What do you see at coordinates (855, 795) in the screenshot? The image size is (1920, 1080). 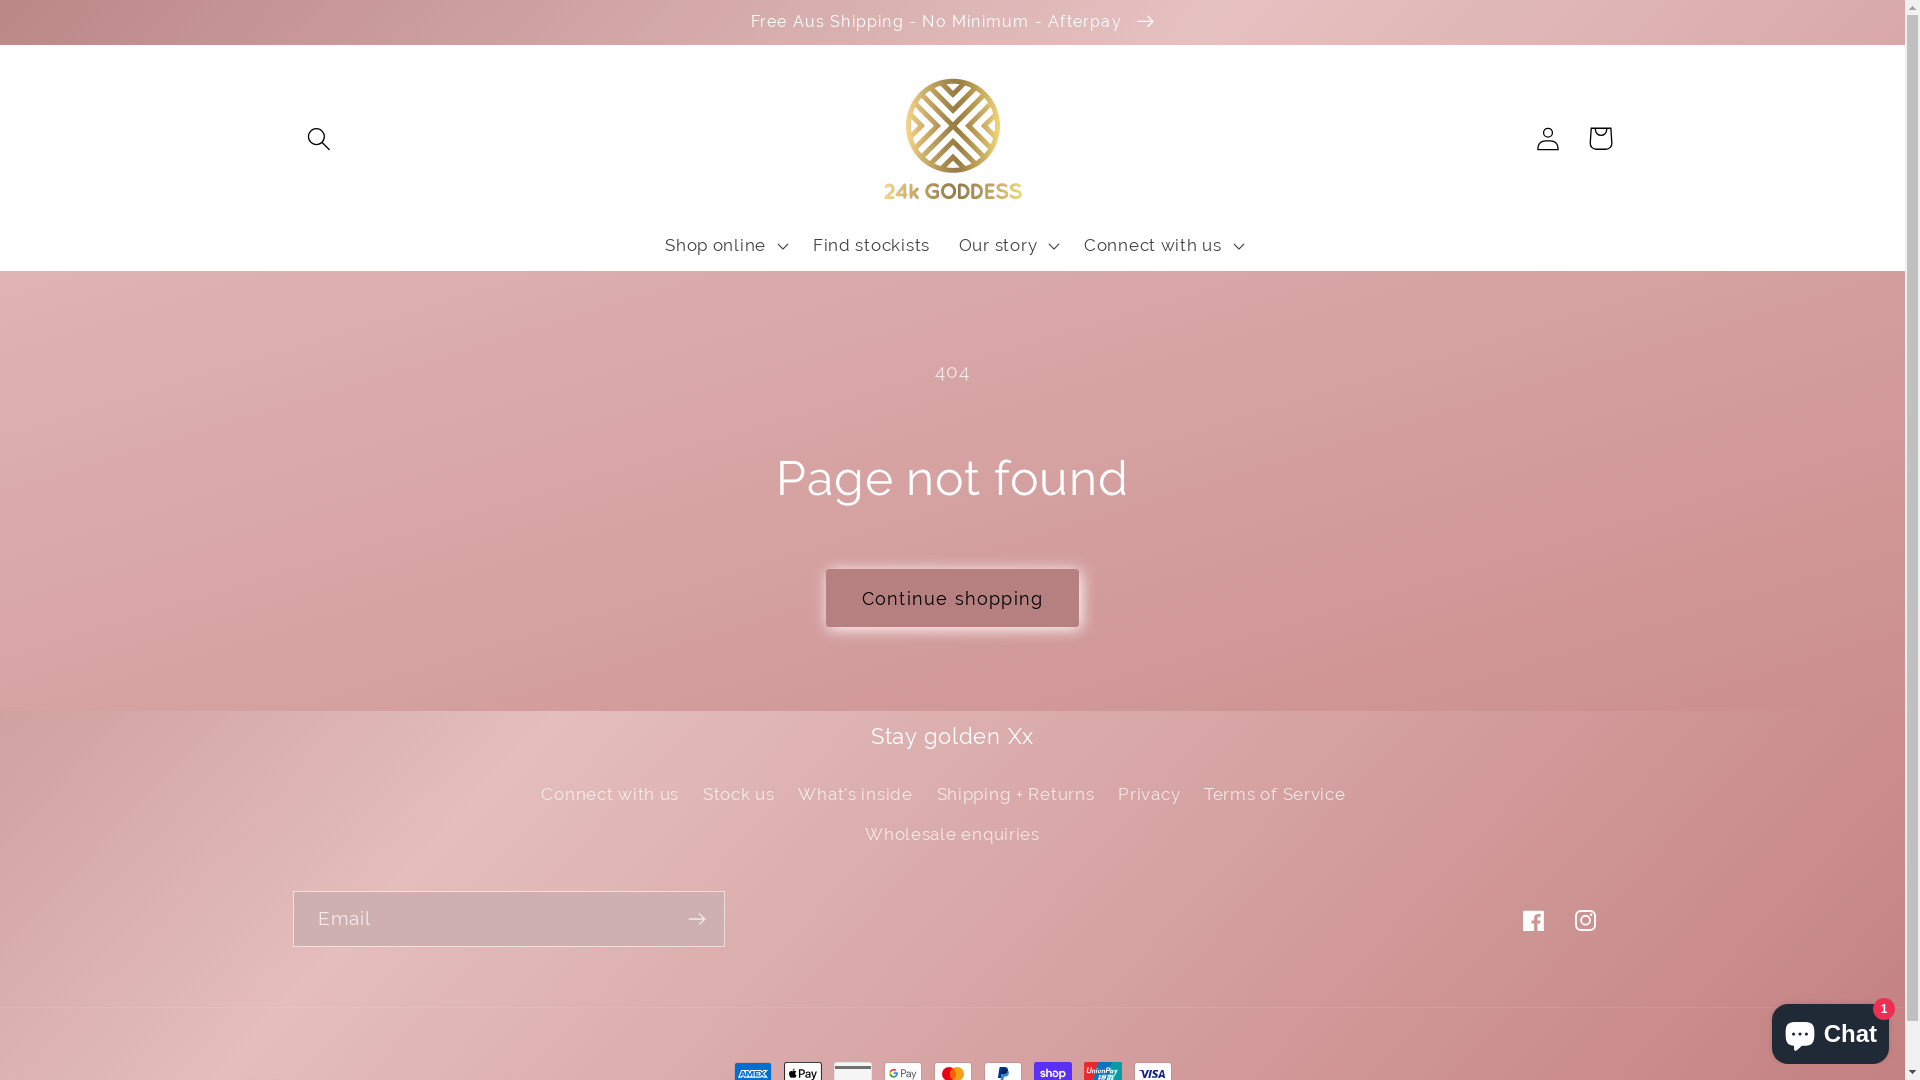 I see `What's inside` at bounding box center [855, 795].